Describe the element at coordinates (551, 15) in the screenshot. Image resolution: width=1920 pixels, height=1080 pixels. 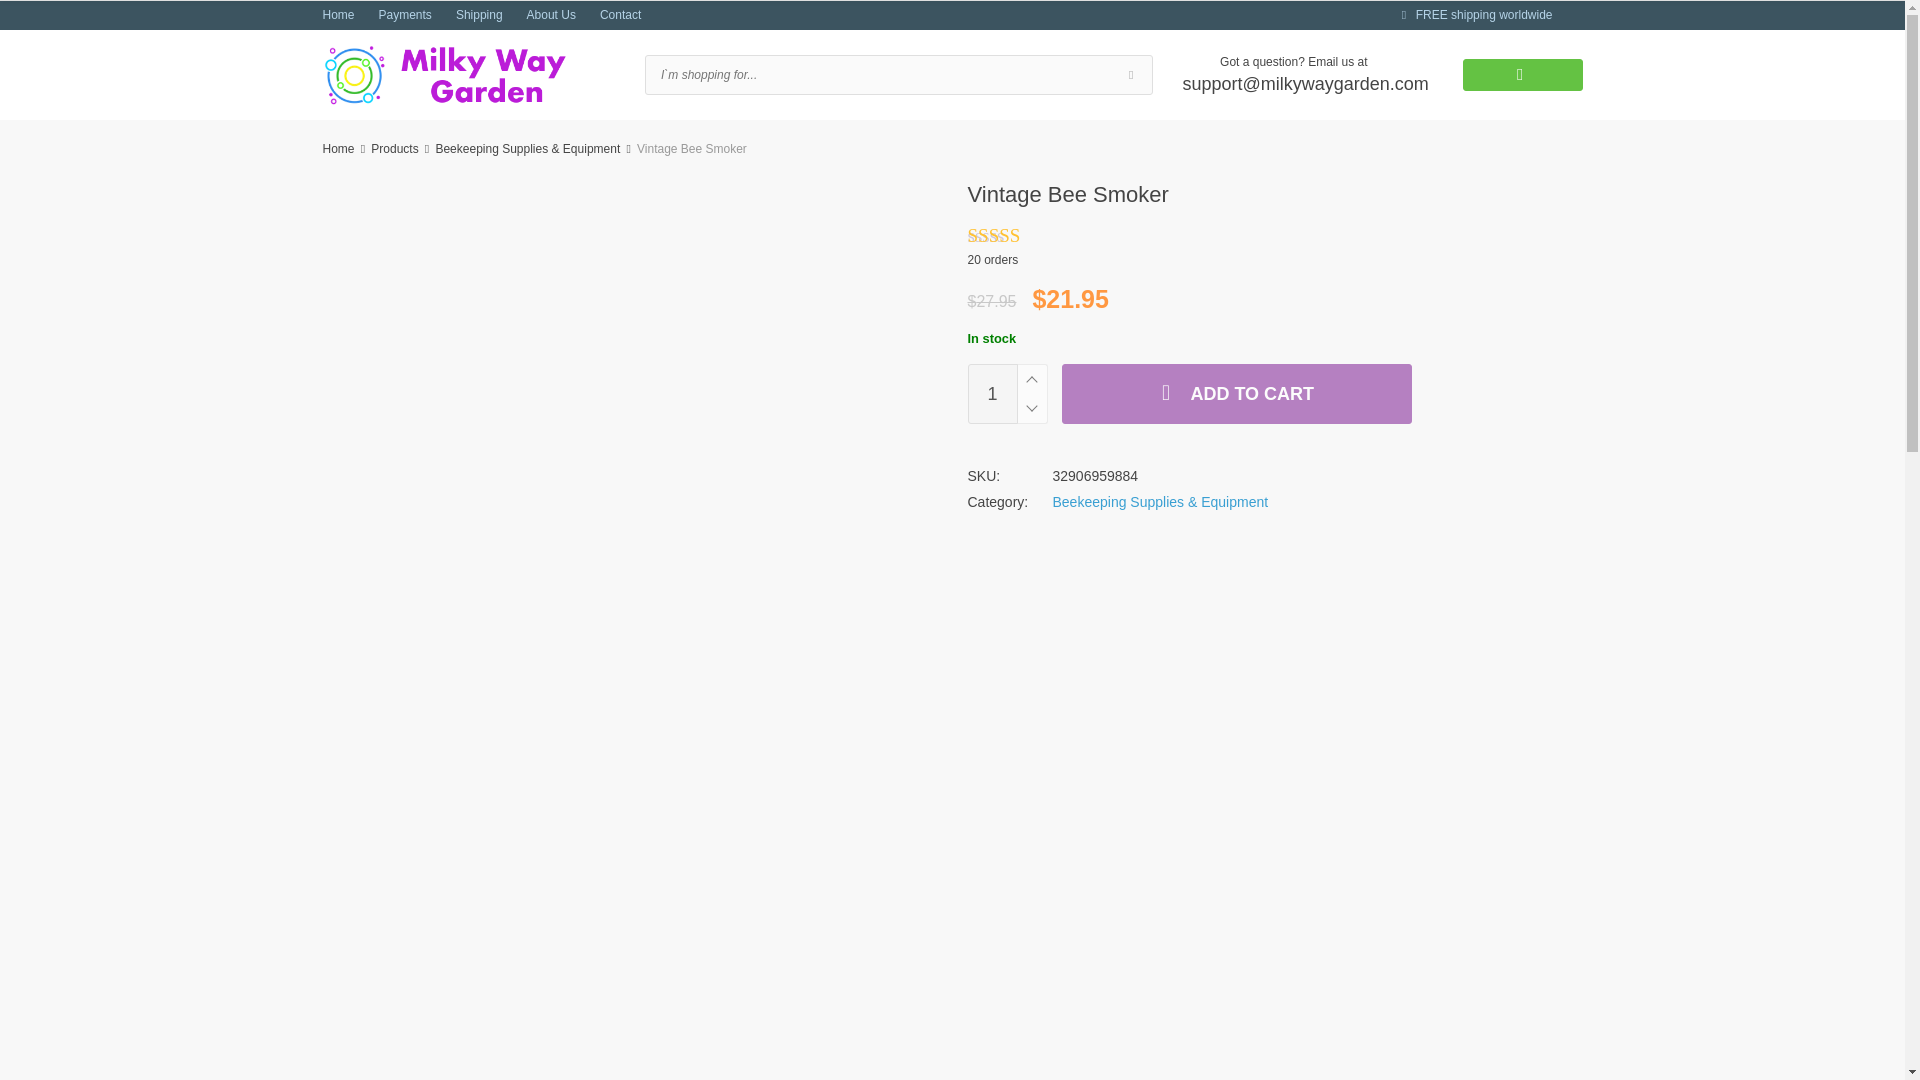
I see `About Us` at that location.